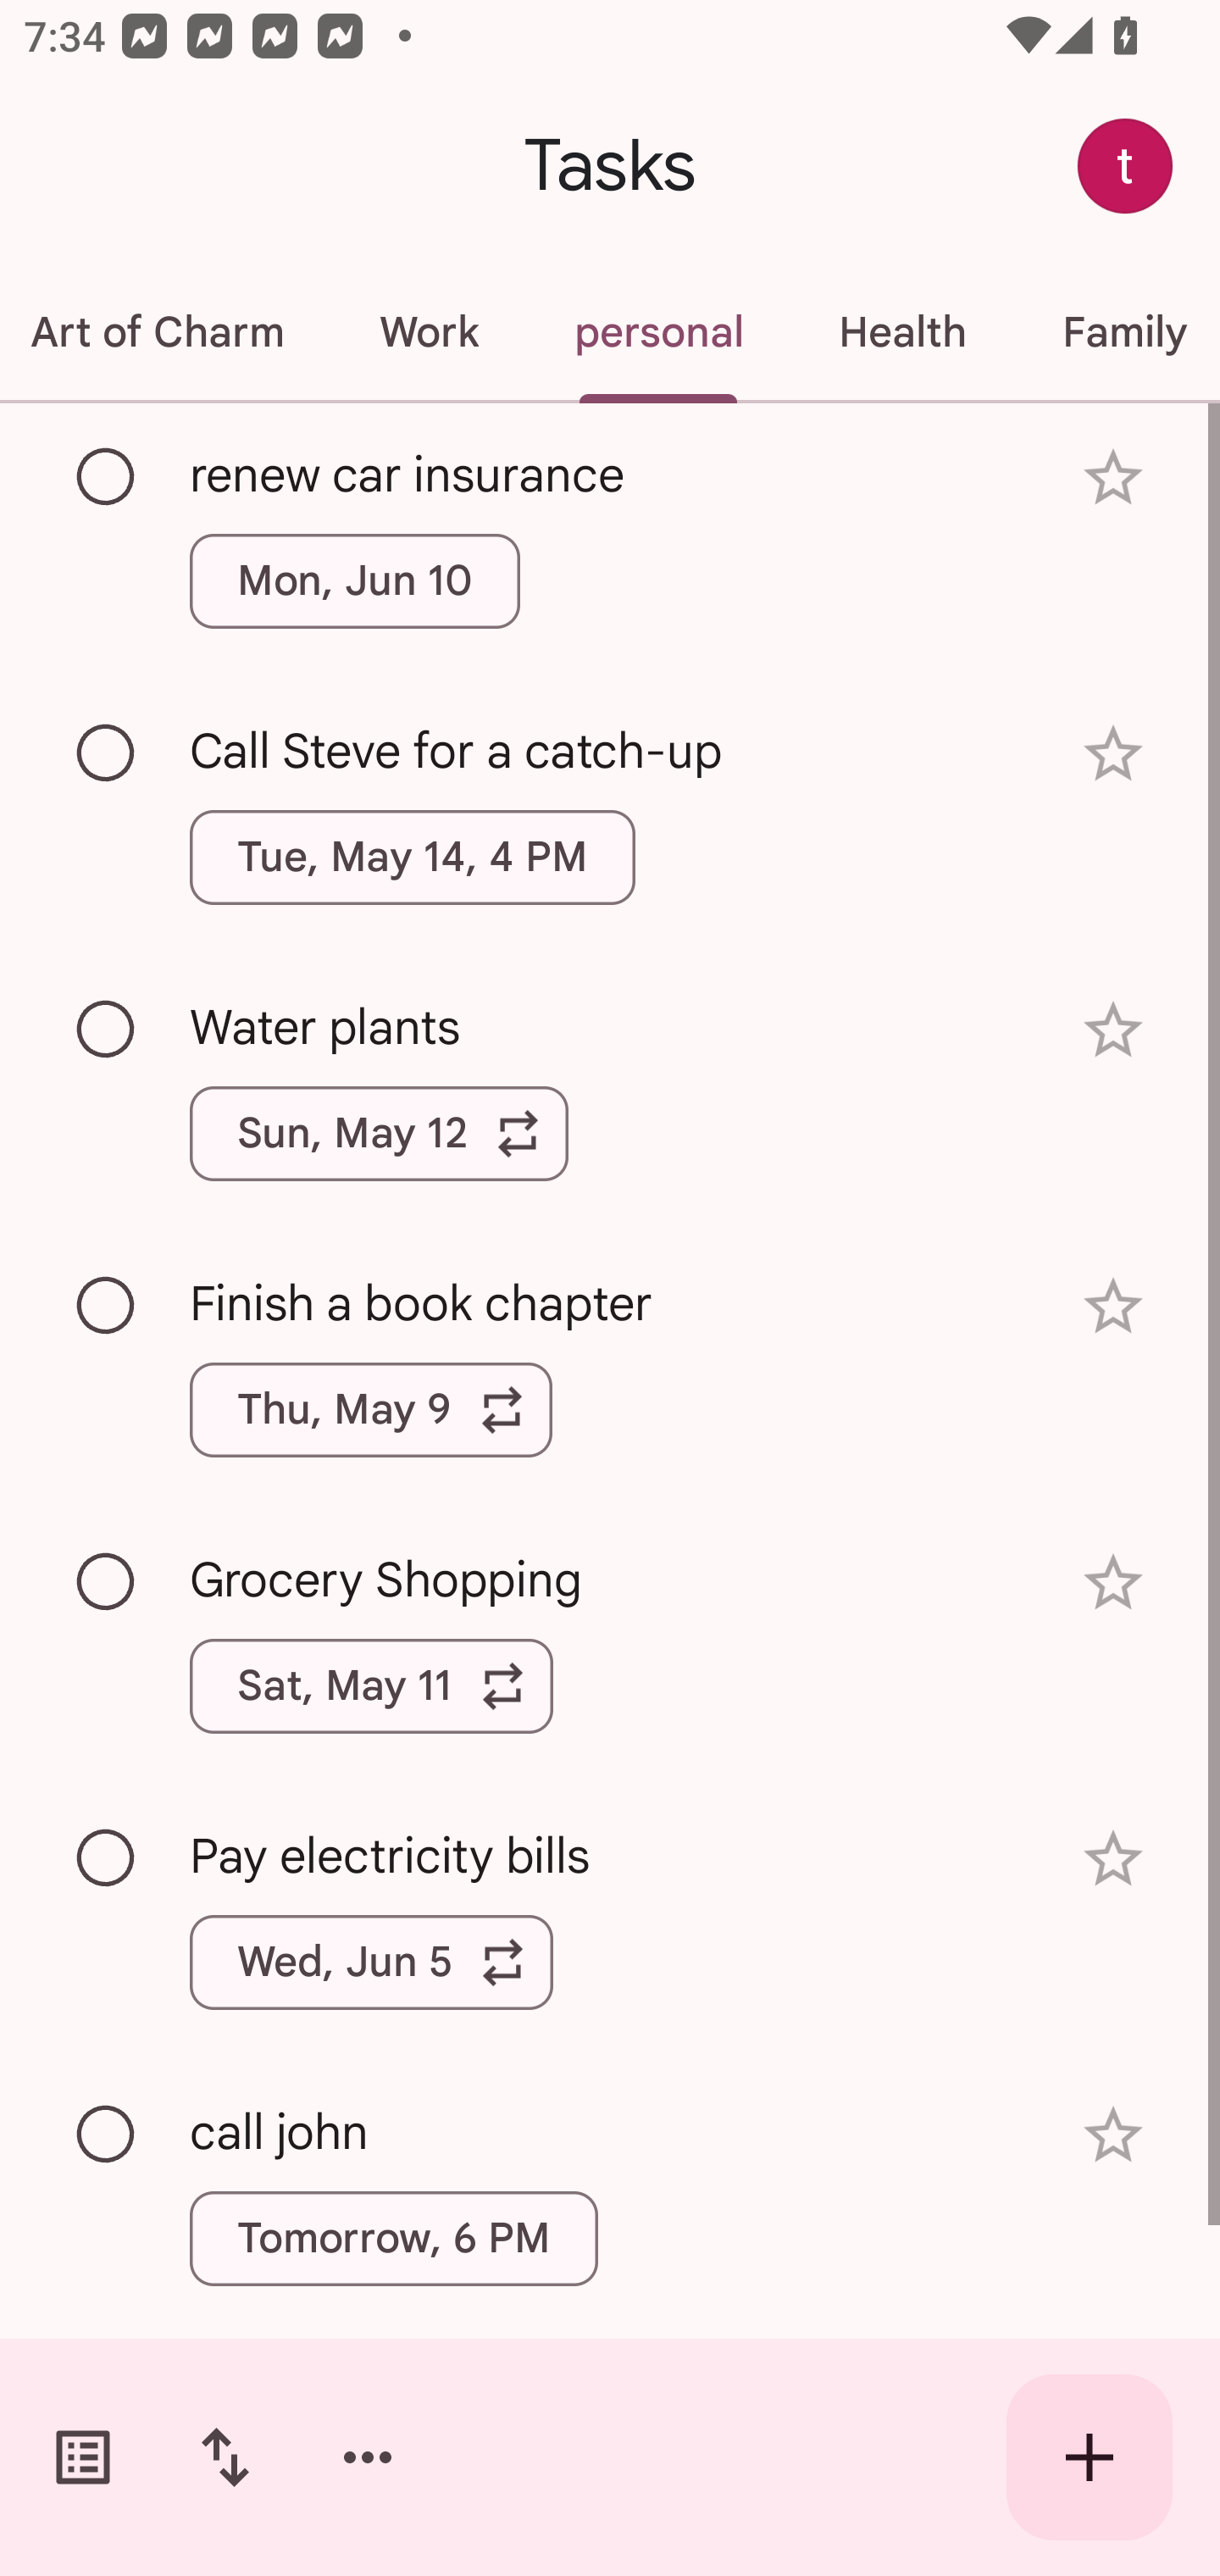 This screenshot has width=1220, height=2576. Describe the element at coordinates (107, 1305) in the screenshot. I see `Mark as complete` at that location.